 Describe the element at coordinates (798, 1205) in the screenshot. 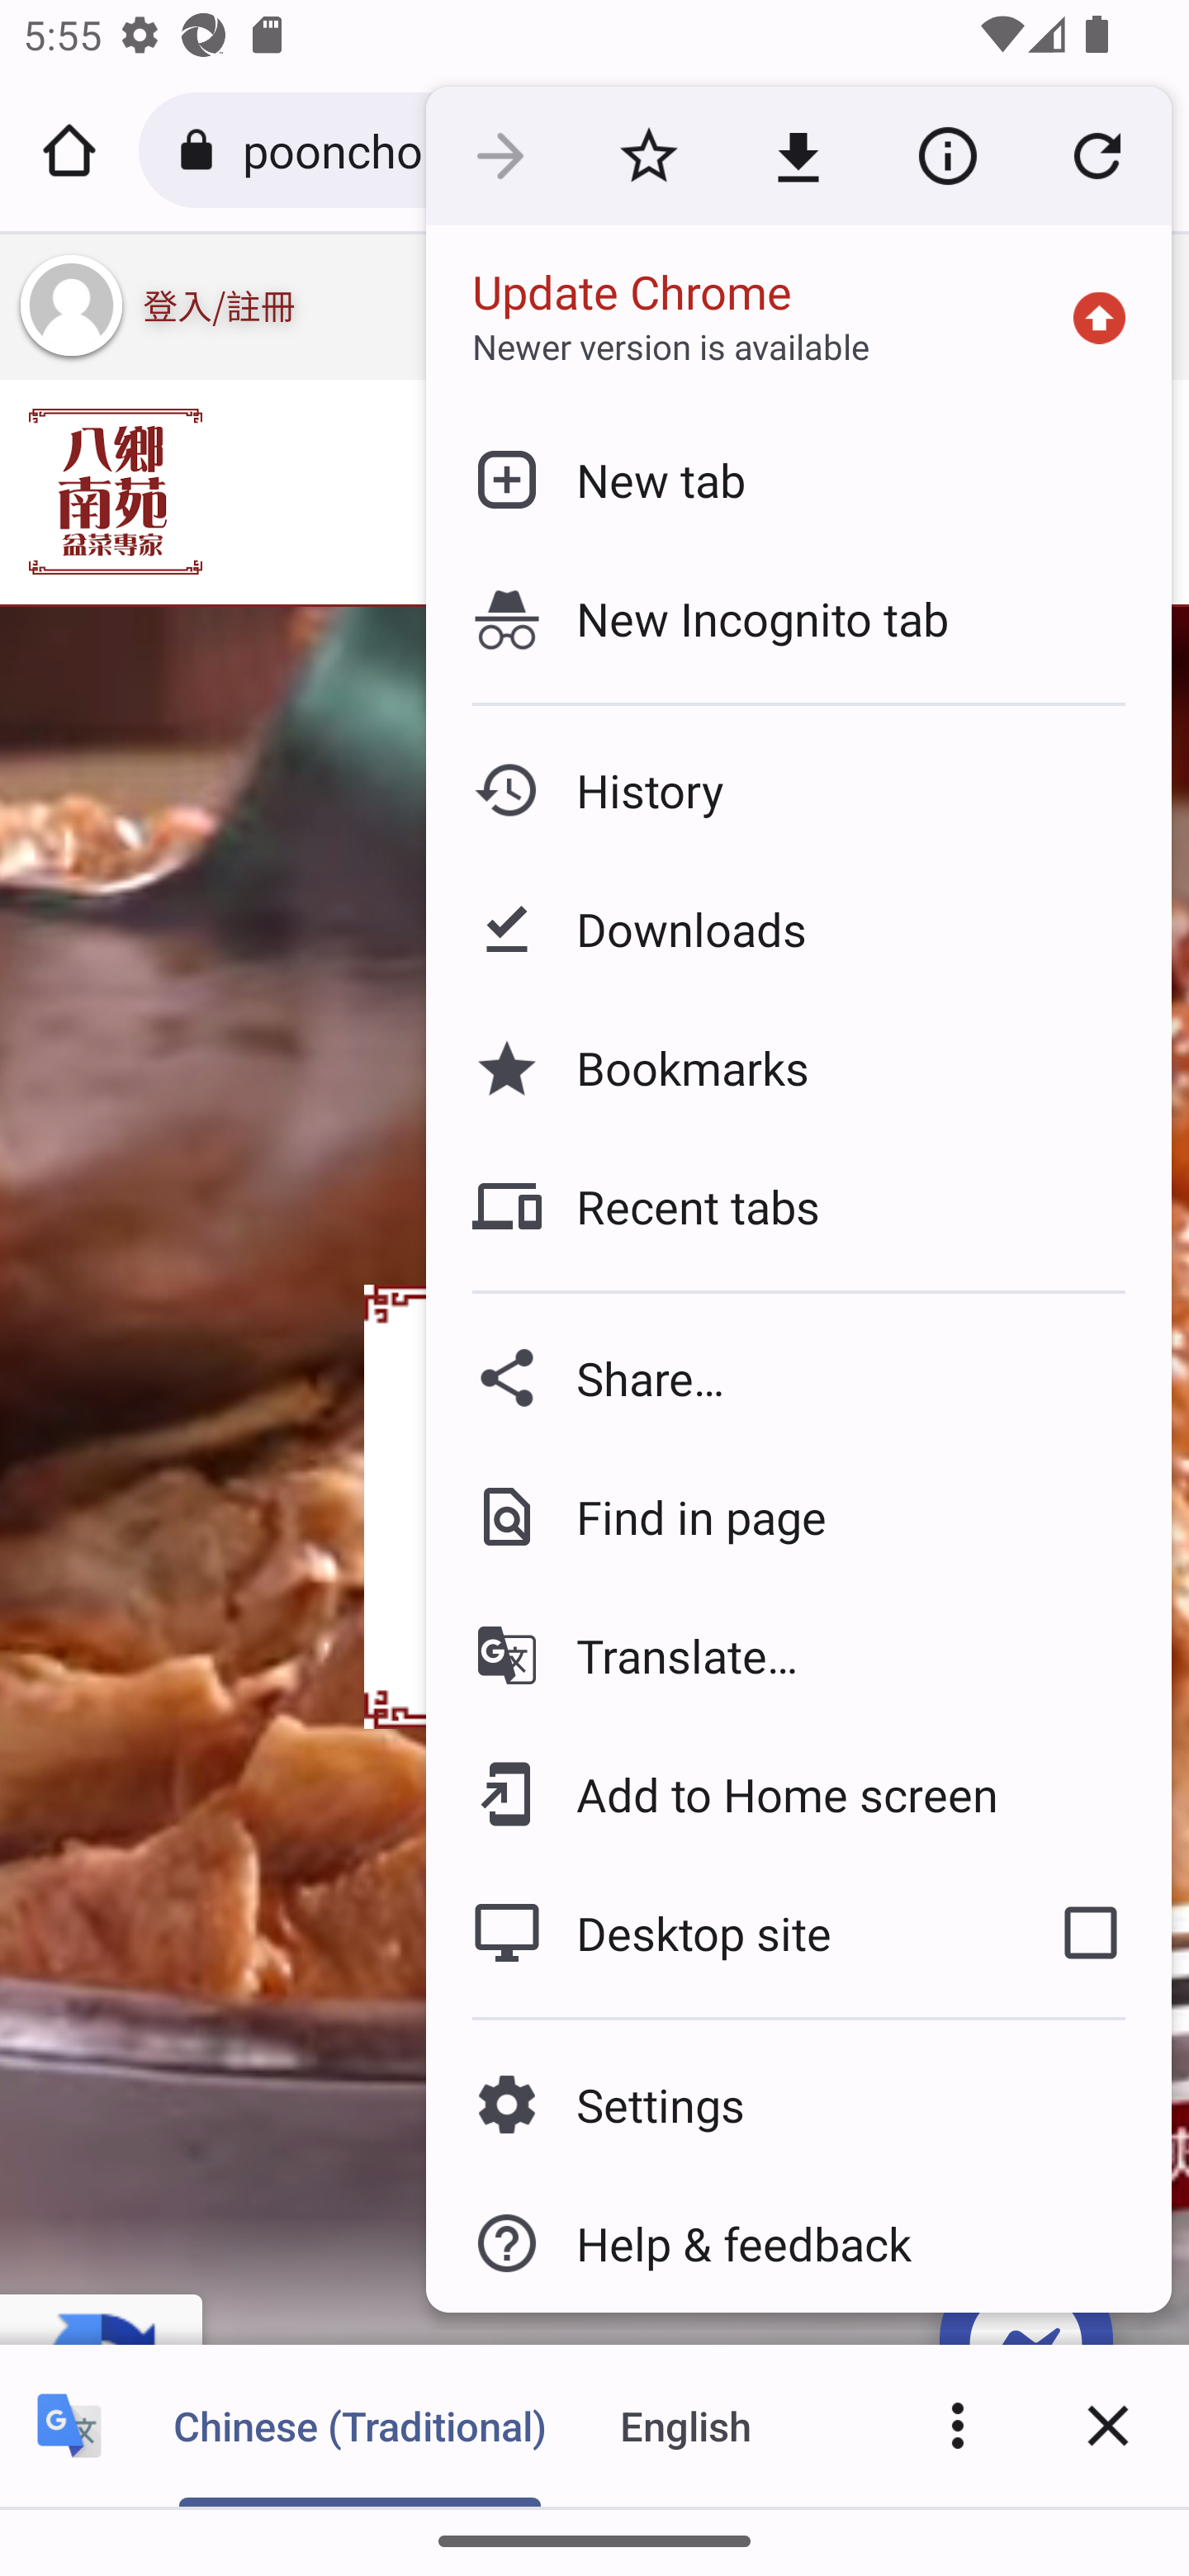

I see `Recent tabs` at that location.